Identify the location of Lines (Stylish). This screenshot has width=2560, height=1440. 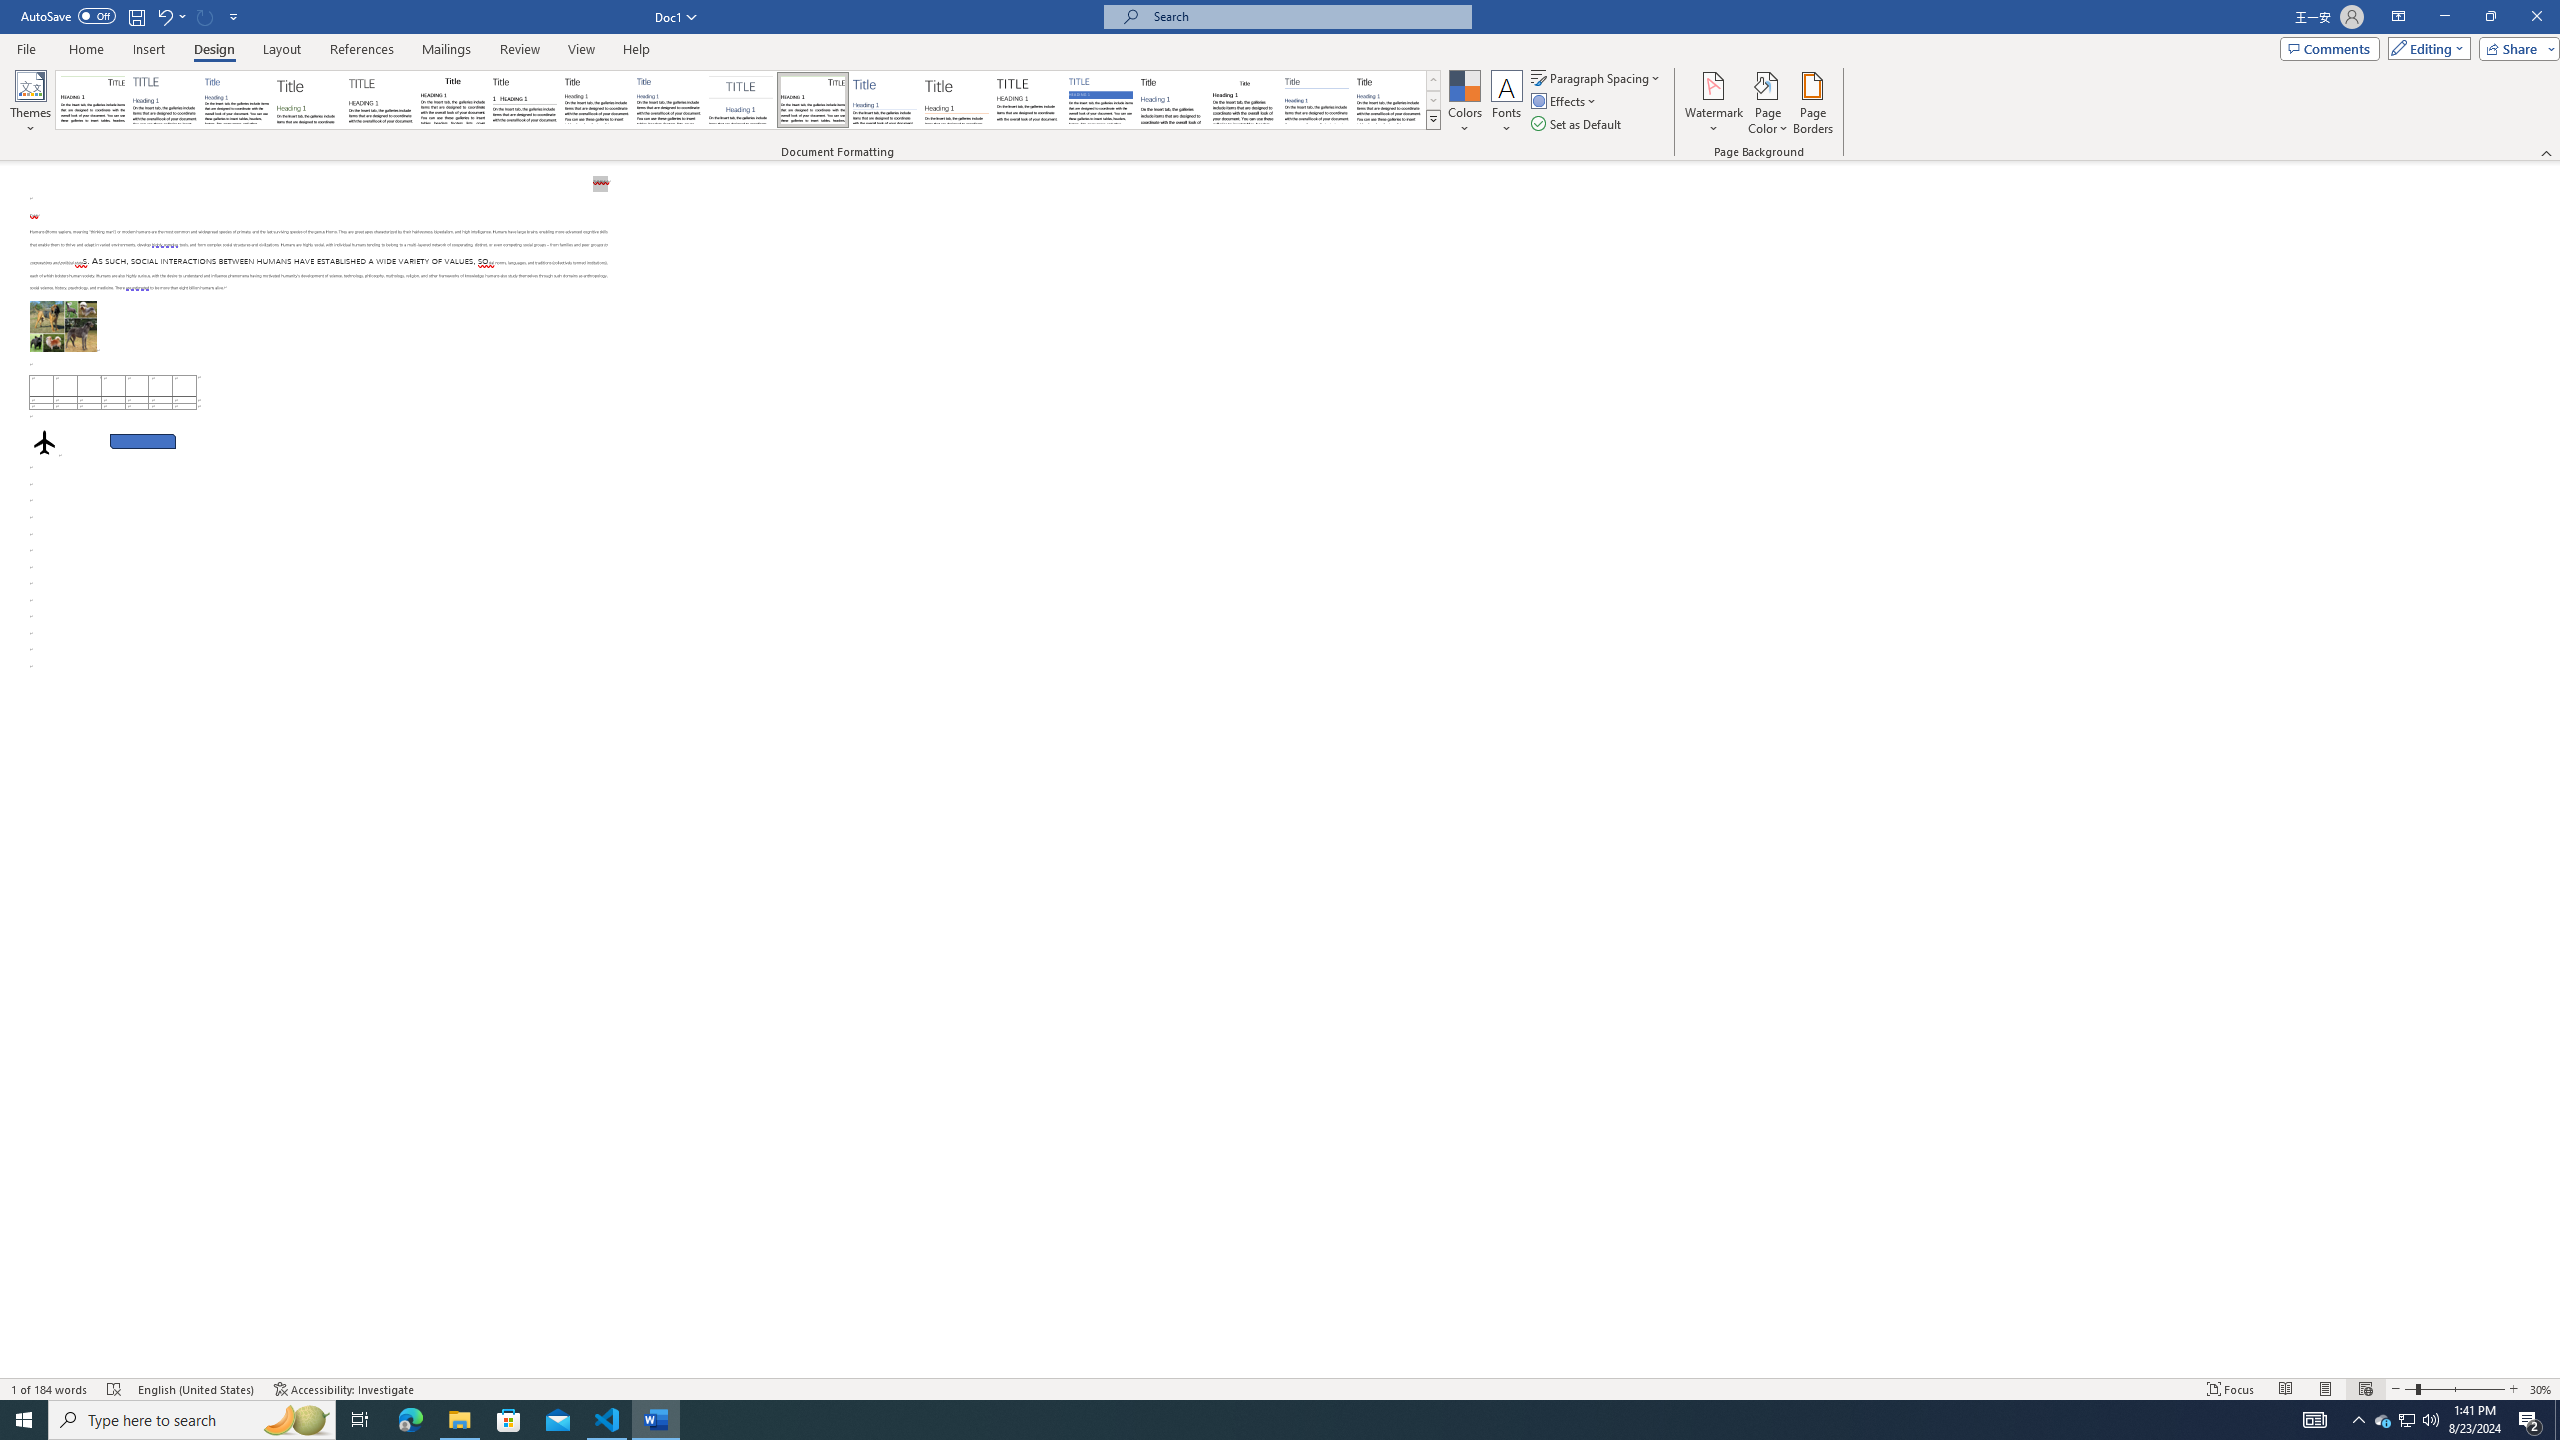
(957, 100).